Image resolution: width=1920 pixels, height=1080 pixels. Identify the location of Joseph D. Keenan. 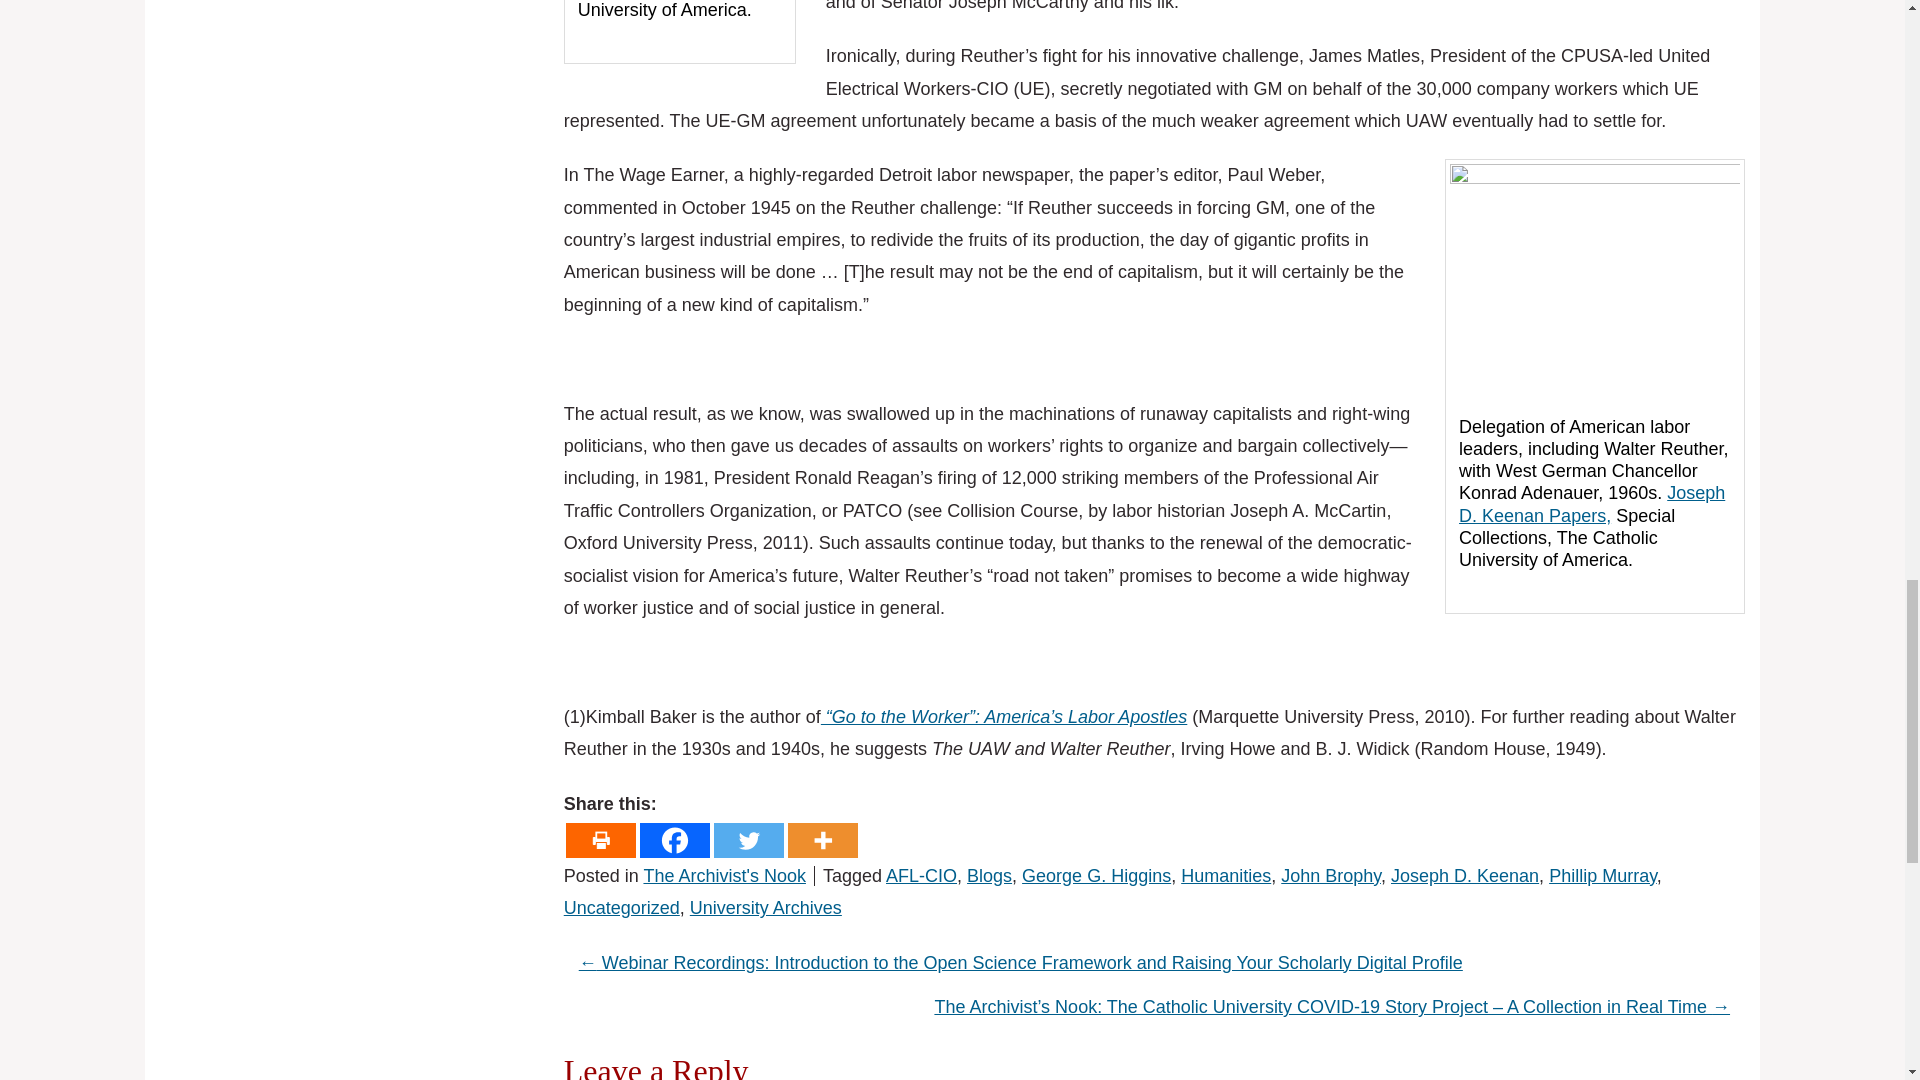
(1464, 876).